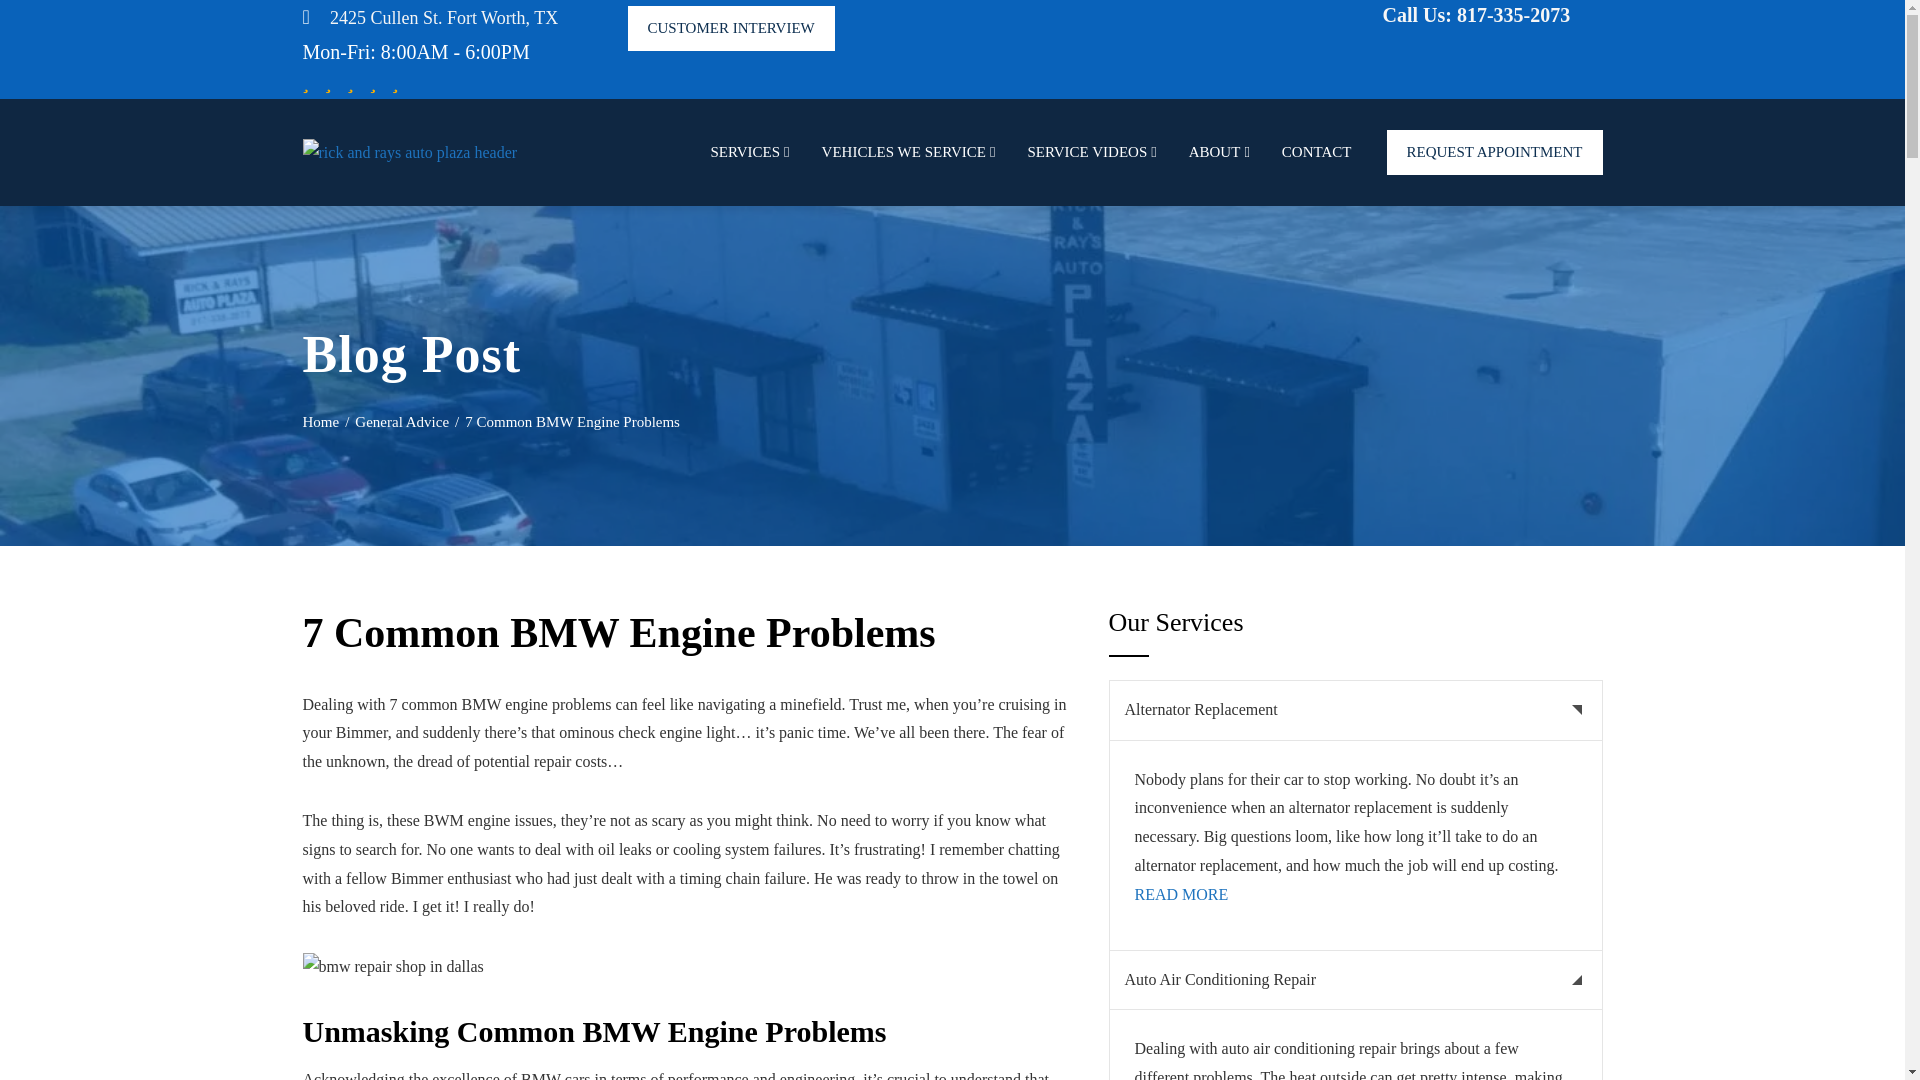  Describe the element at coordinates (1492, 18) in the screenshot. I see `Call Us: 817-335-2073` at that location.